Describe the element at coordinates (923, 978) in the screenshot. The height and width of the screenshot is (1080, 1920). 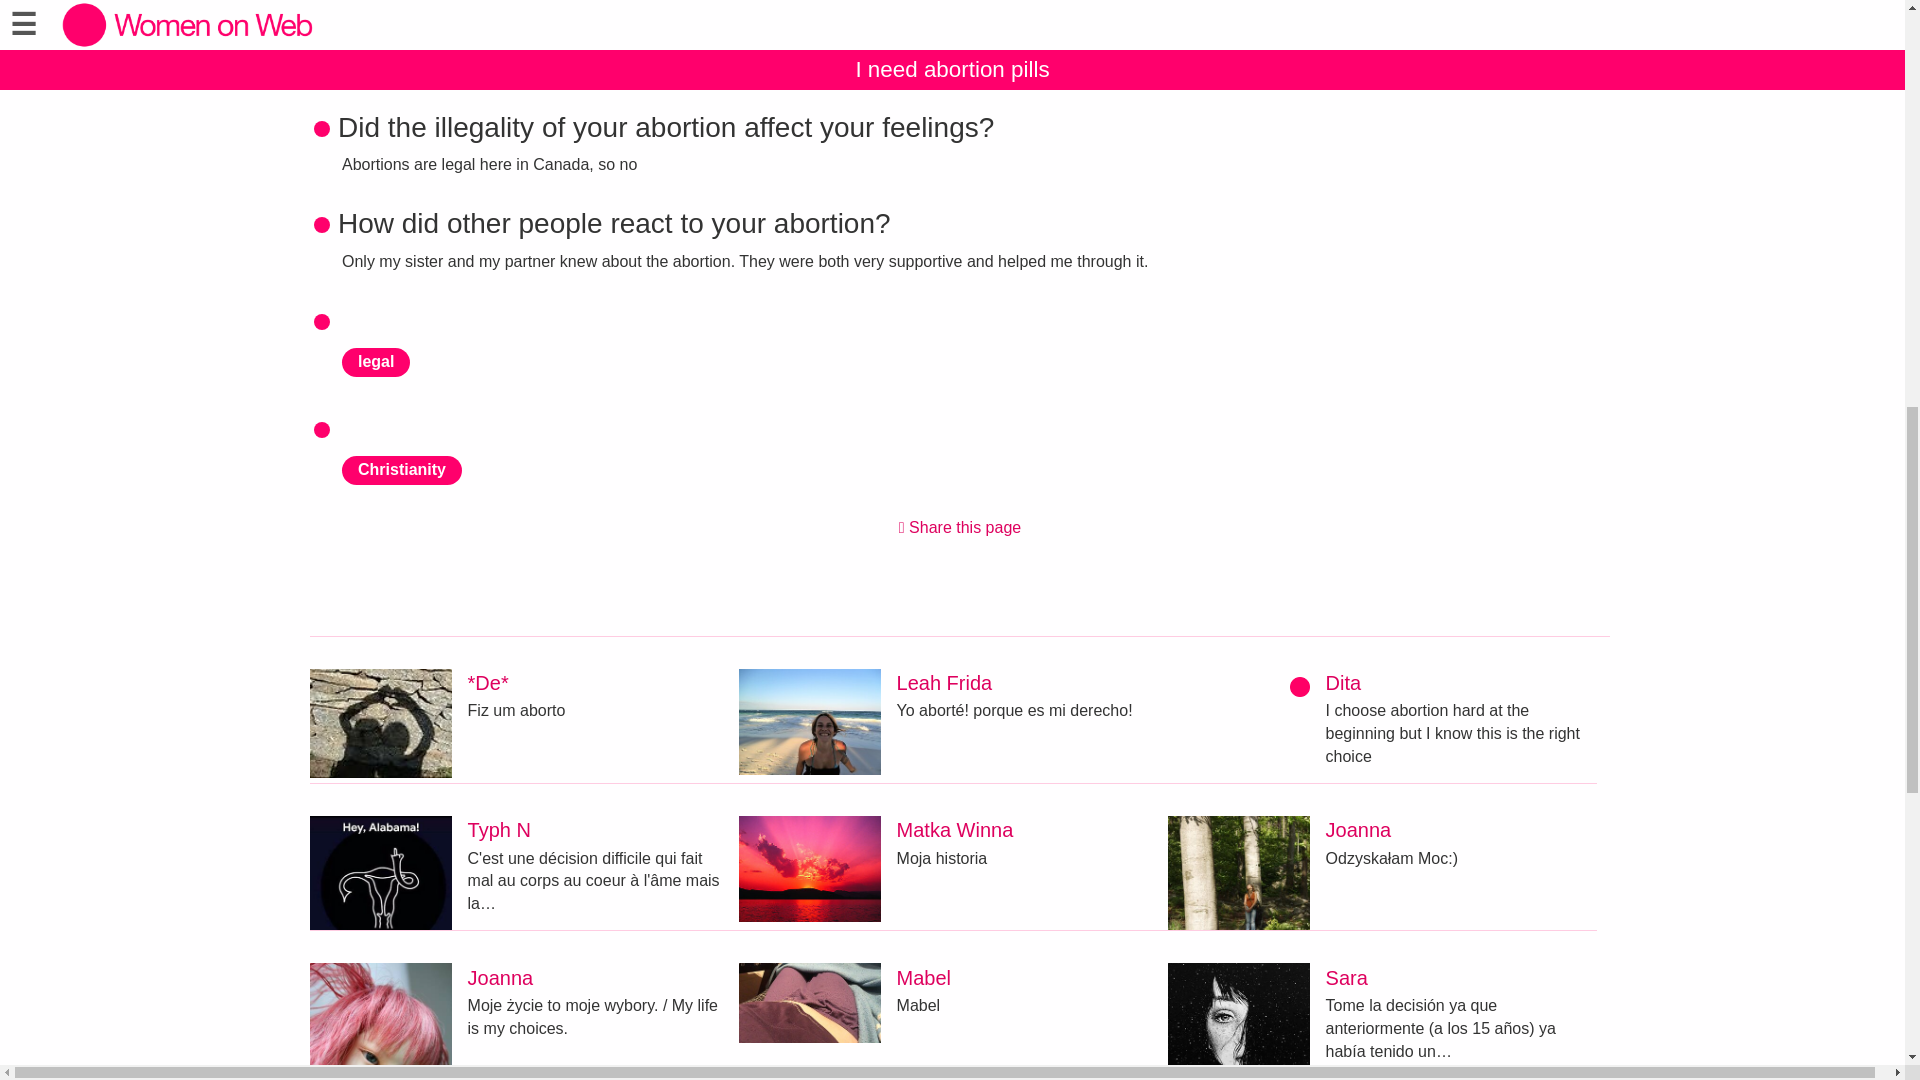
I see `Mabel` at that location.